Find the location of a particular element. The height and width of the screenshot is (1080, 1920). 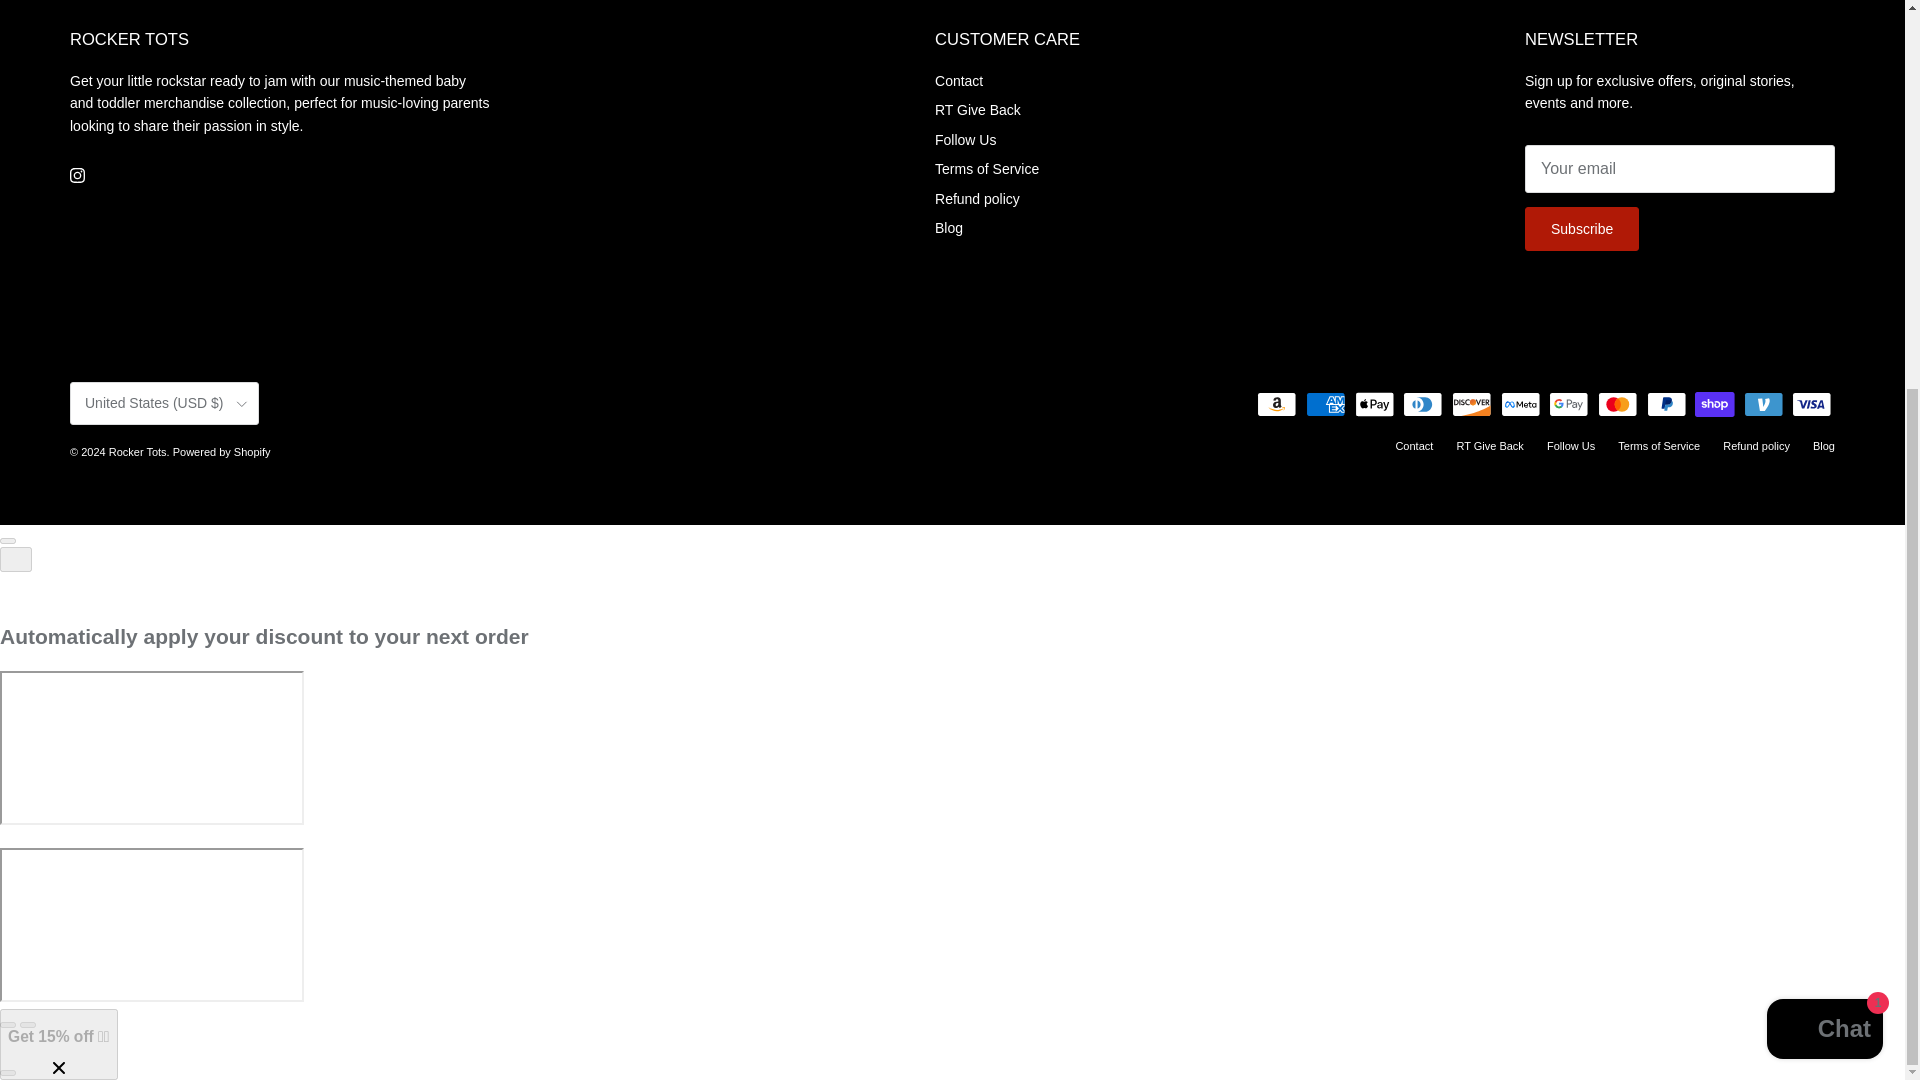

Diners Club is located at coordinates (1422, 404).